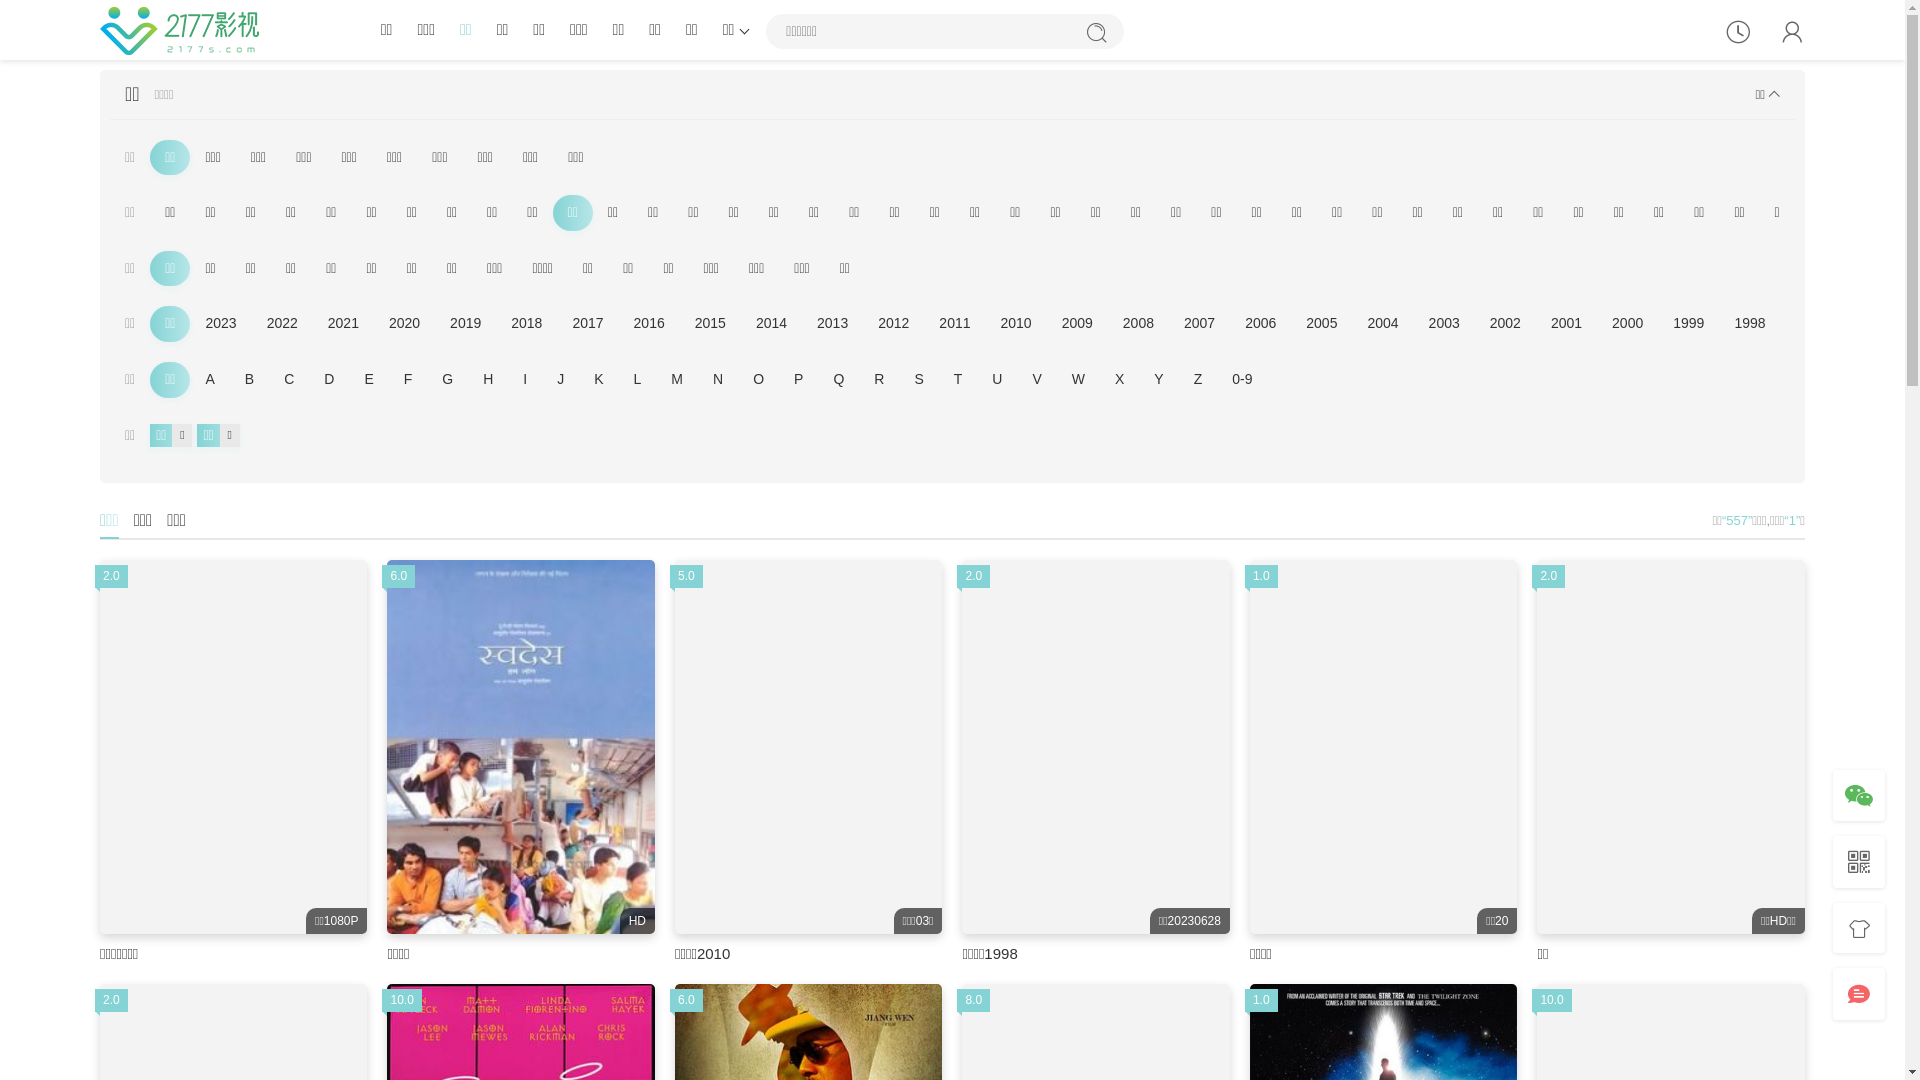  I want to click on 2014, so click(772, 324).